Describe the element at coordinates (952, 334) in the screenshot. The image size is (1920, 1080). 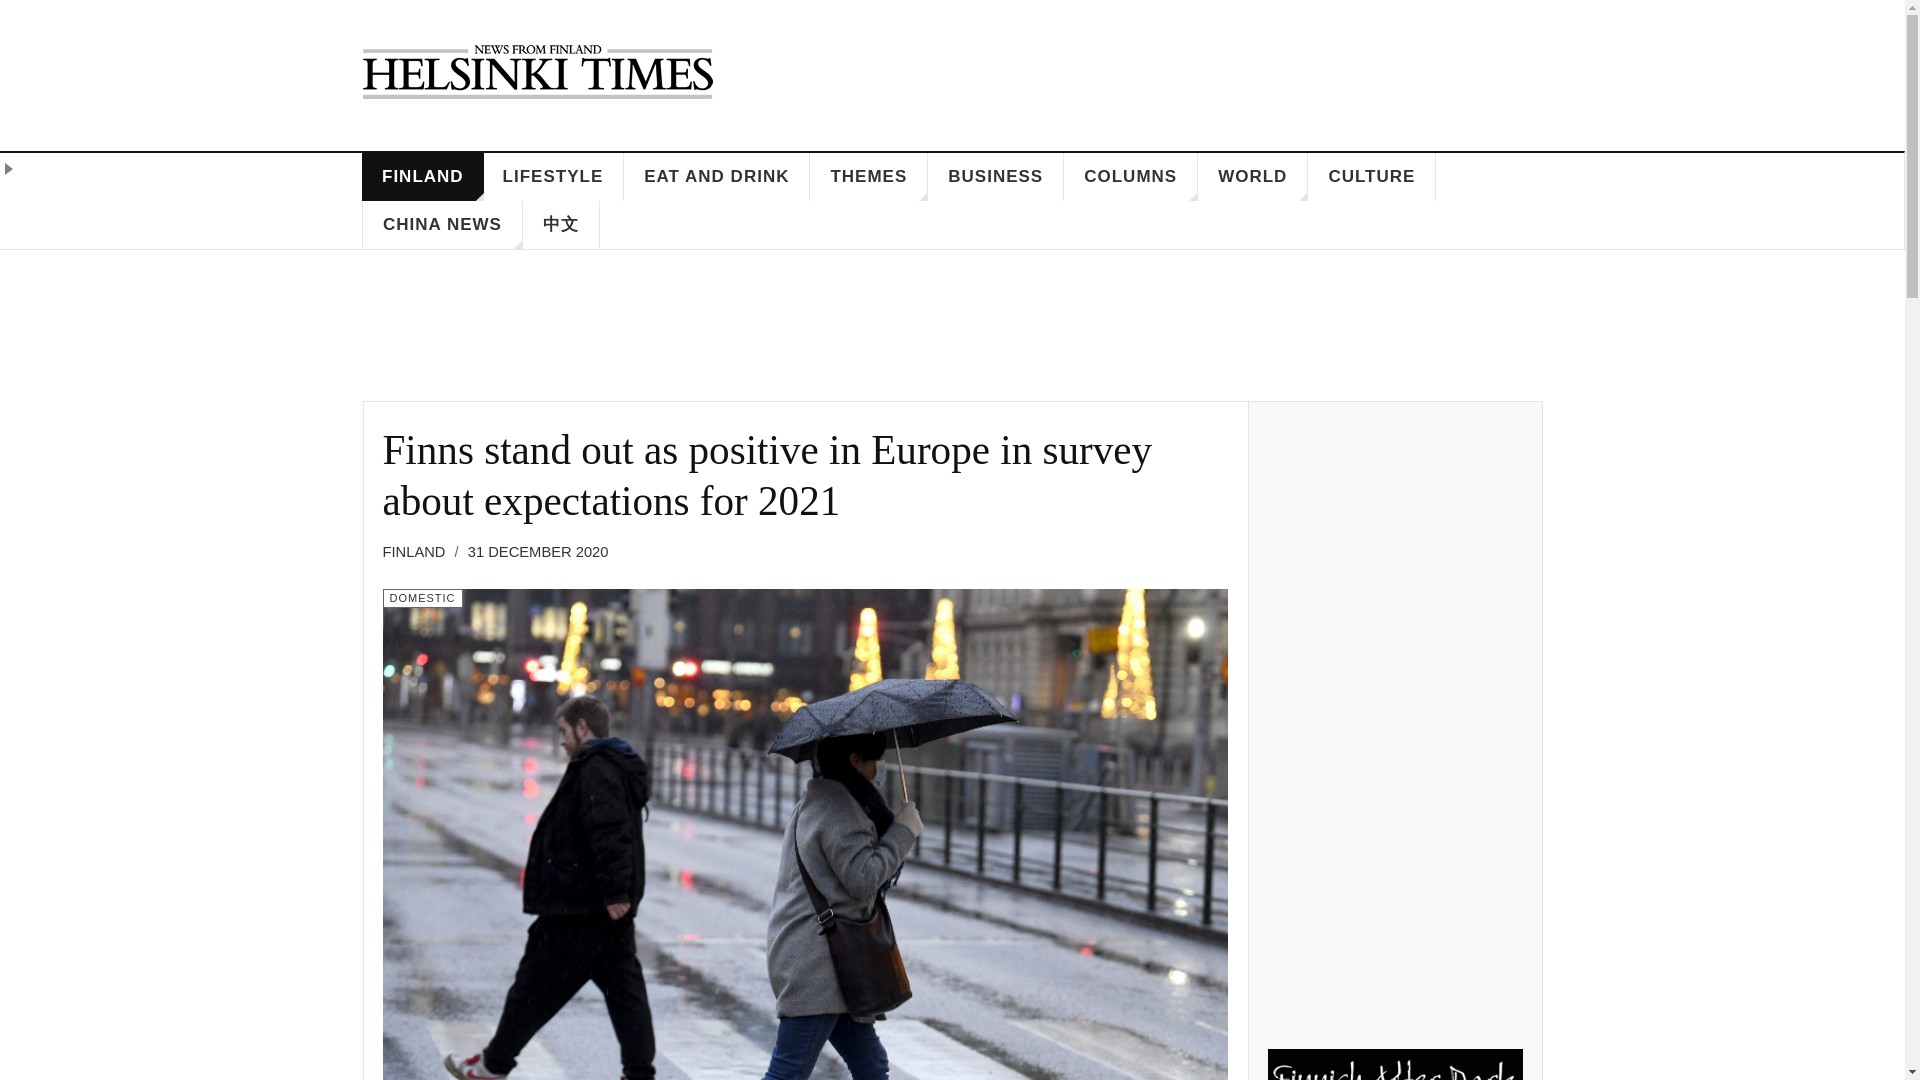
I see `Advertisement` at that location.